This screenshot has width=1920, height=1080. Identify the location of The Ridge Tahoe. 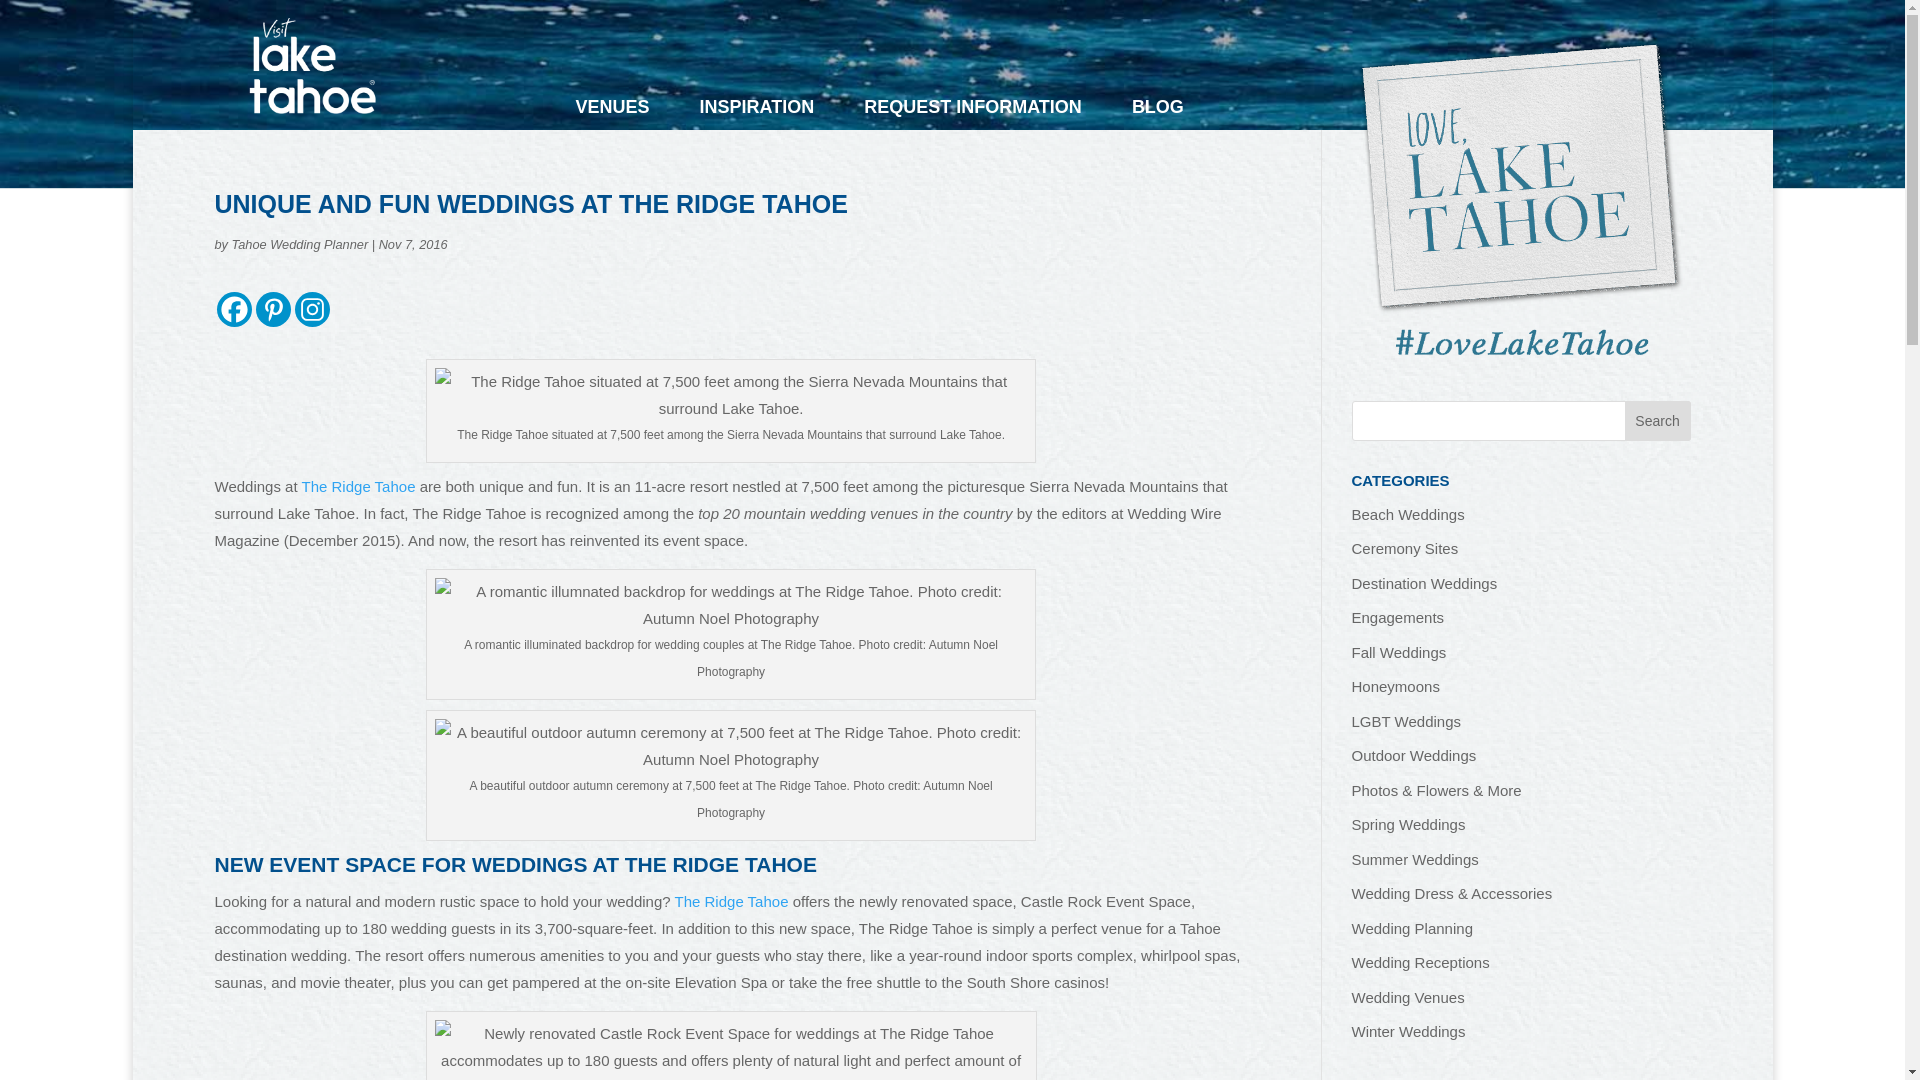
(358, 486).